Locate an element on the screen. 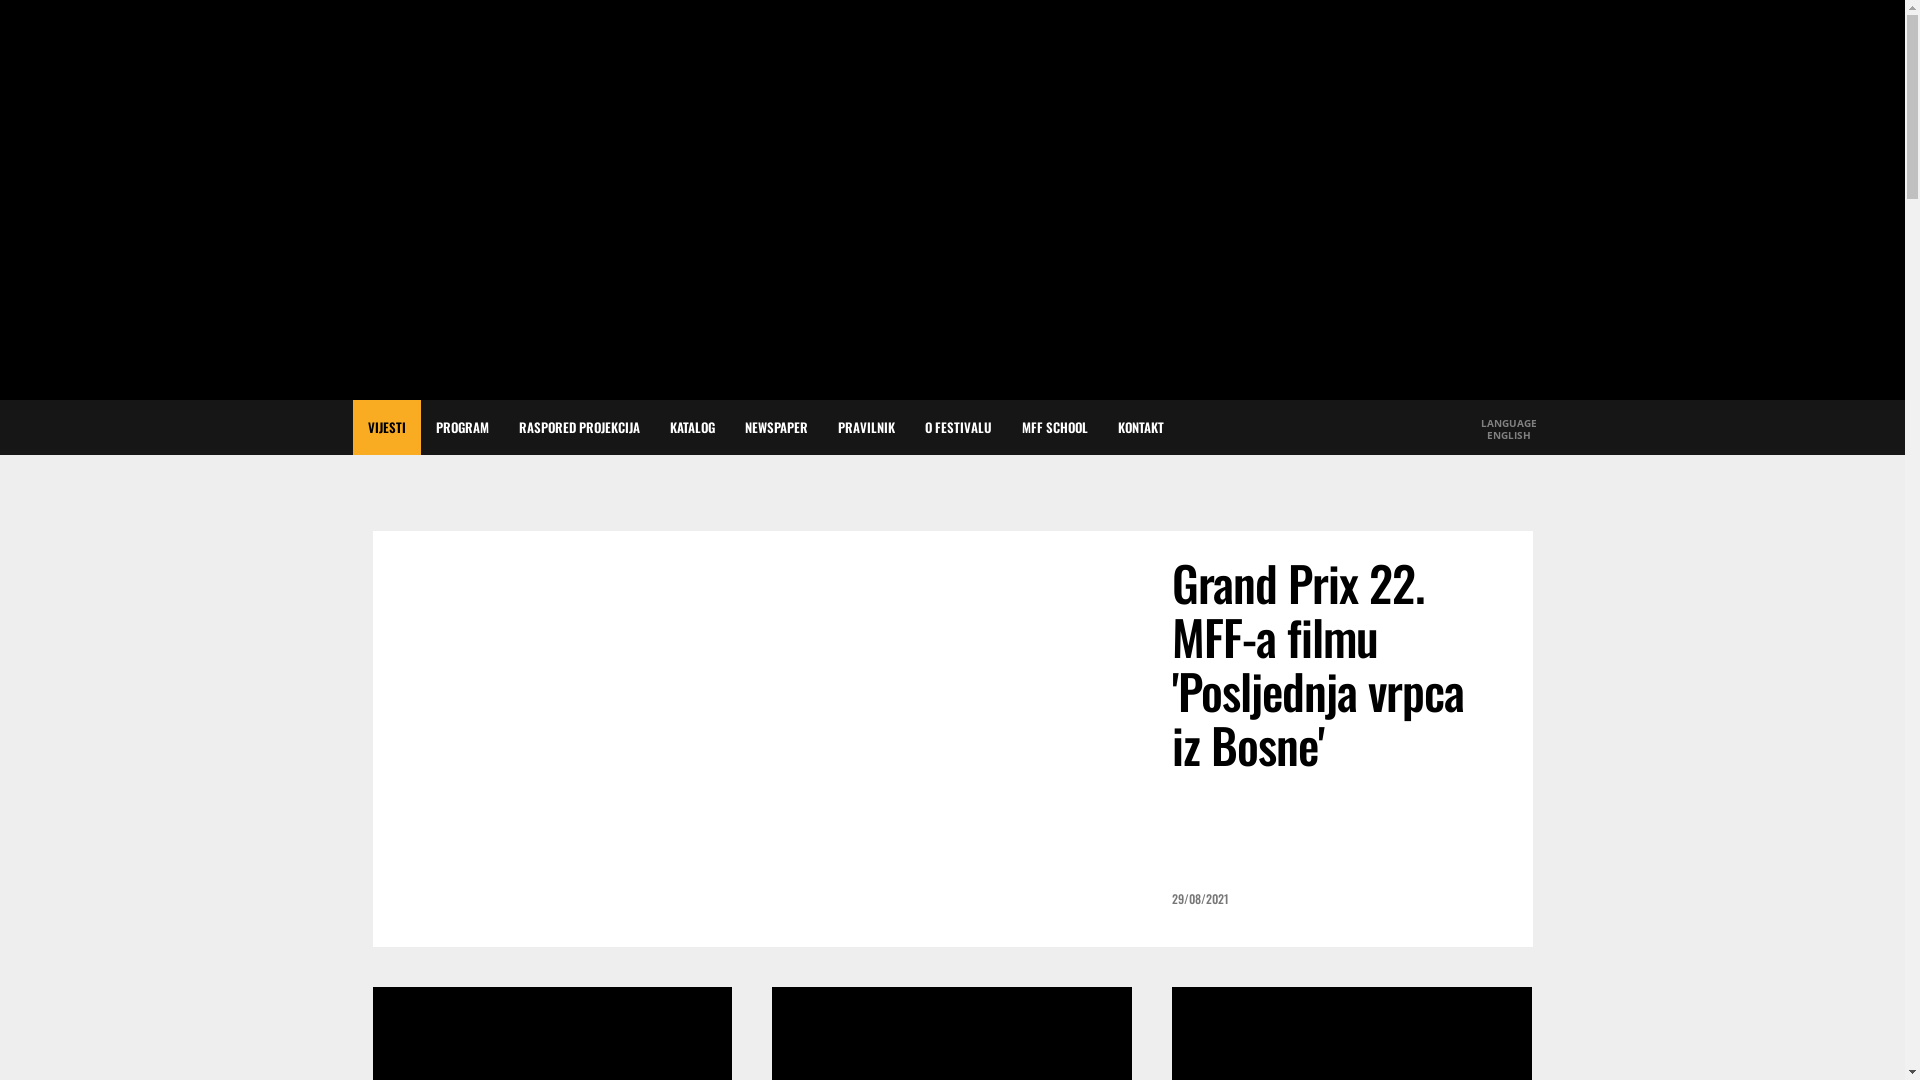  MFF SCHOOL is located at coordinates (1054, 428).